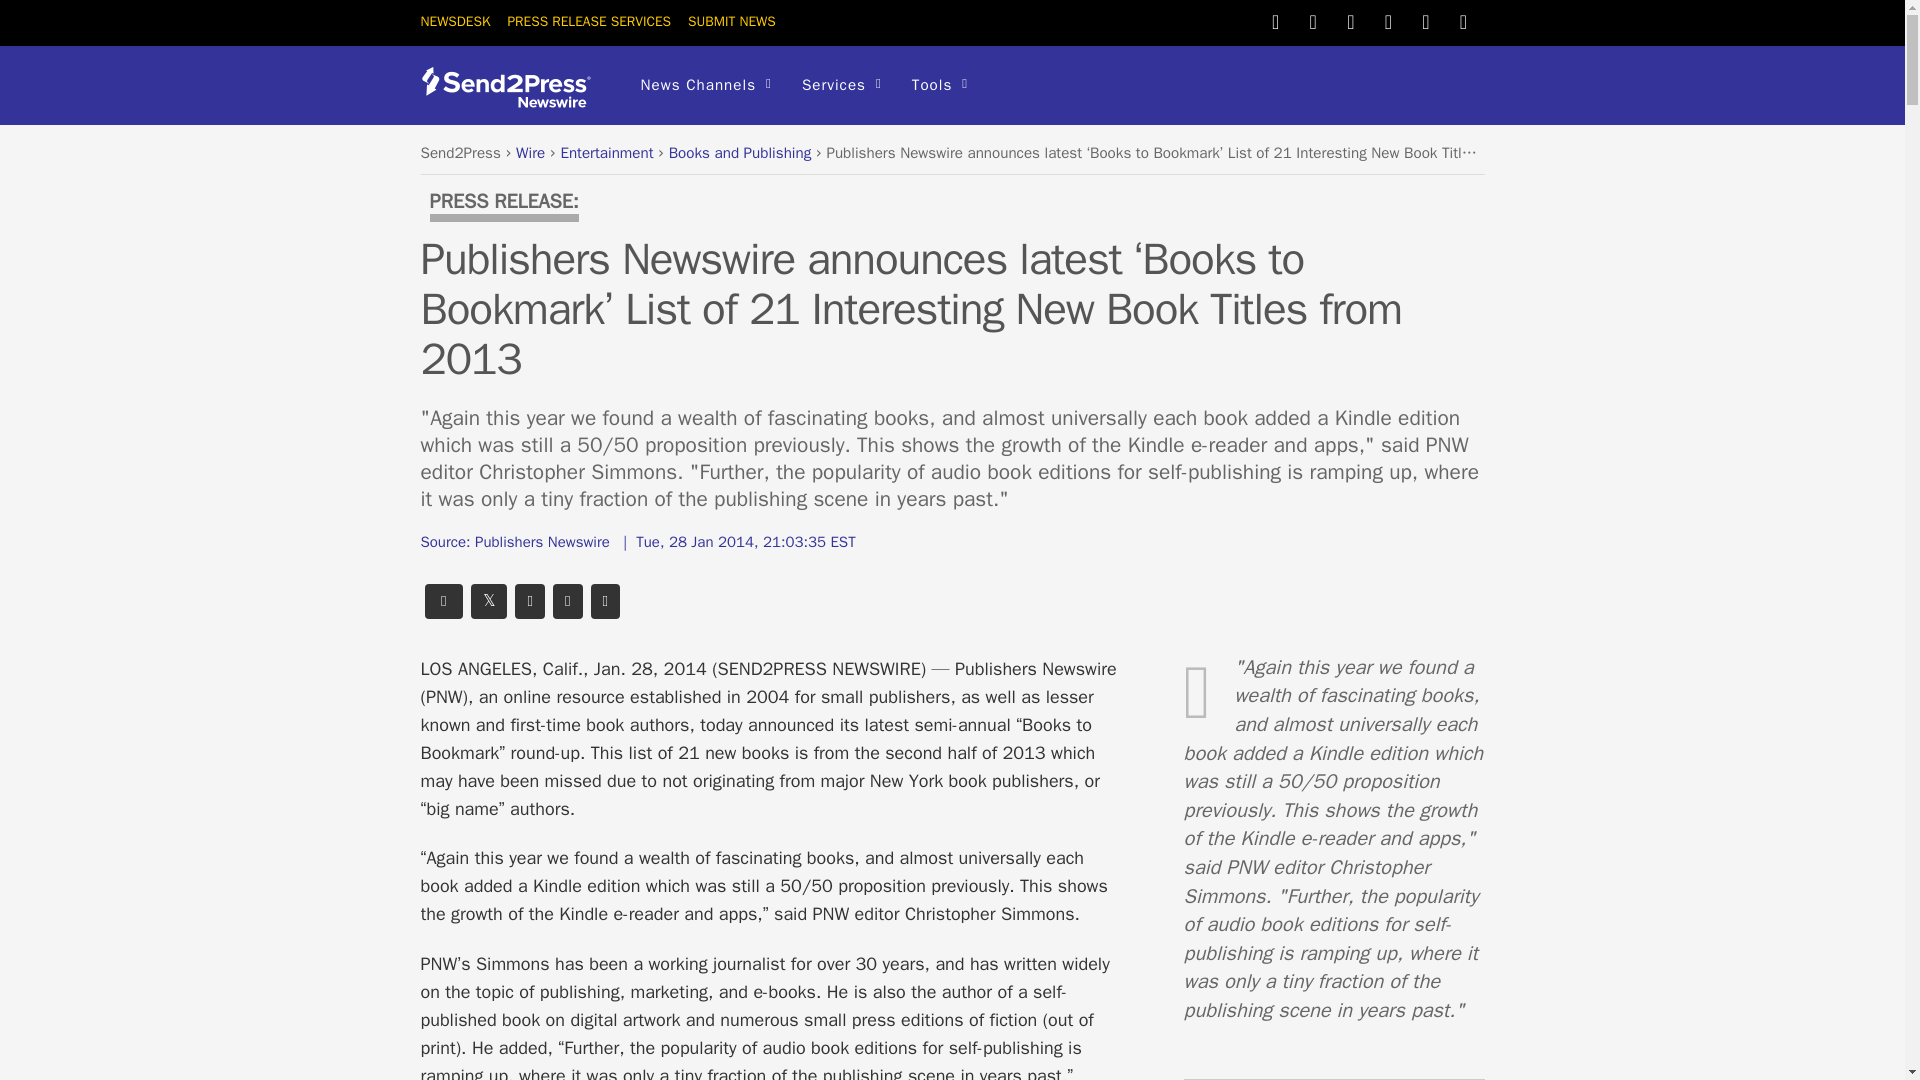 This screenshot has width=1920, height=1080. Describe the element at coordinates (731, 21) in the screenshot. I see `SUBMIT NEWS` at that location.